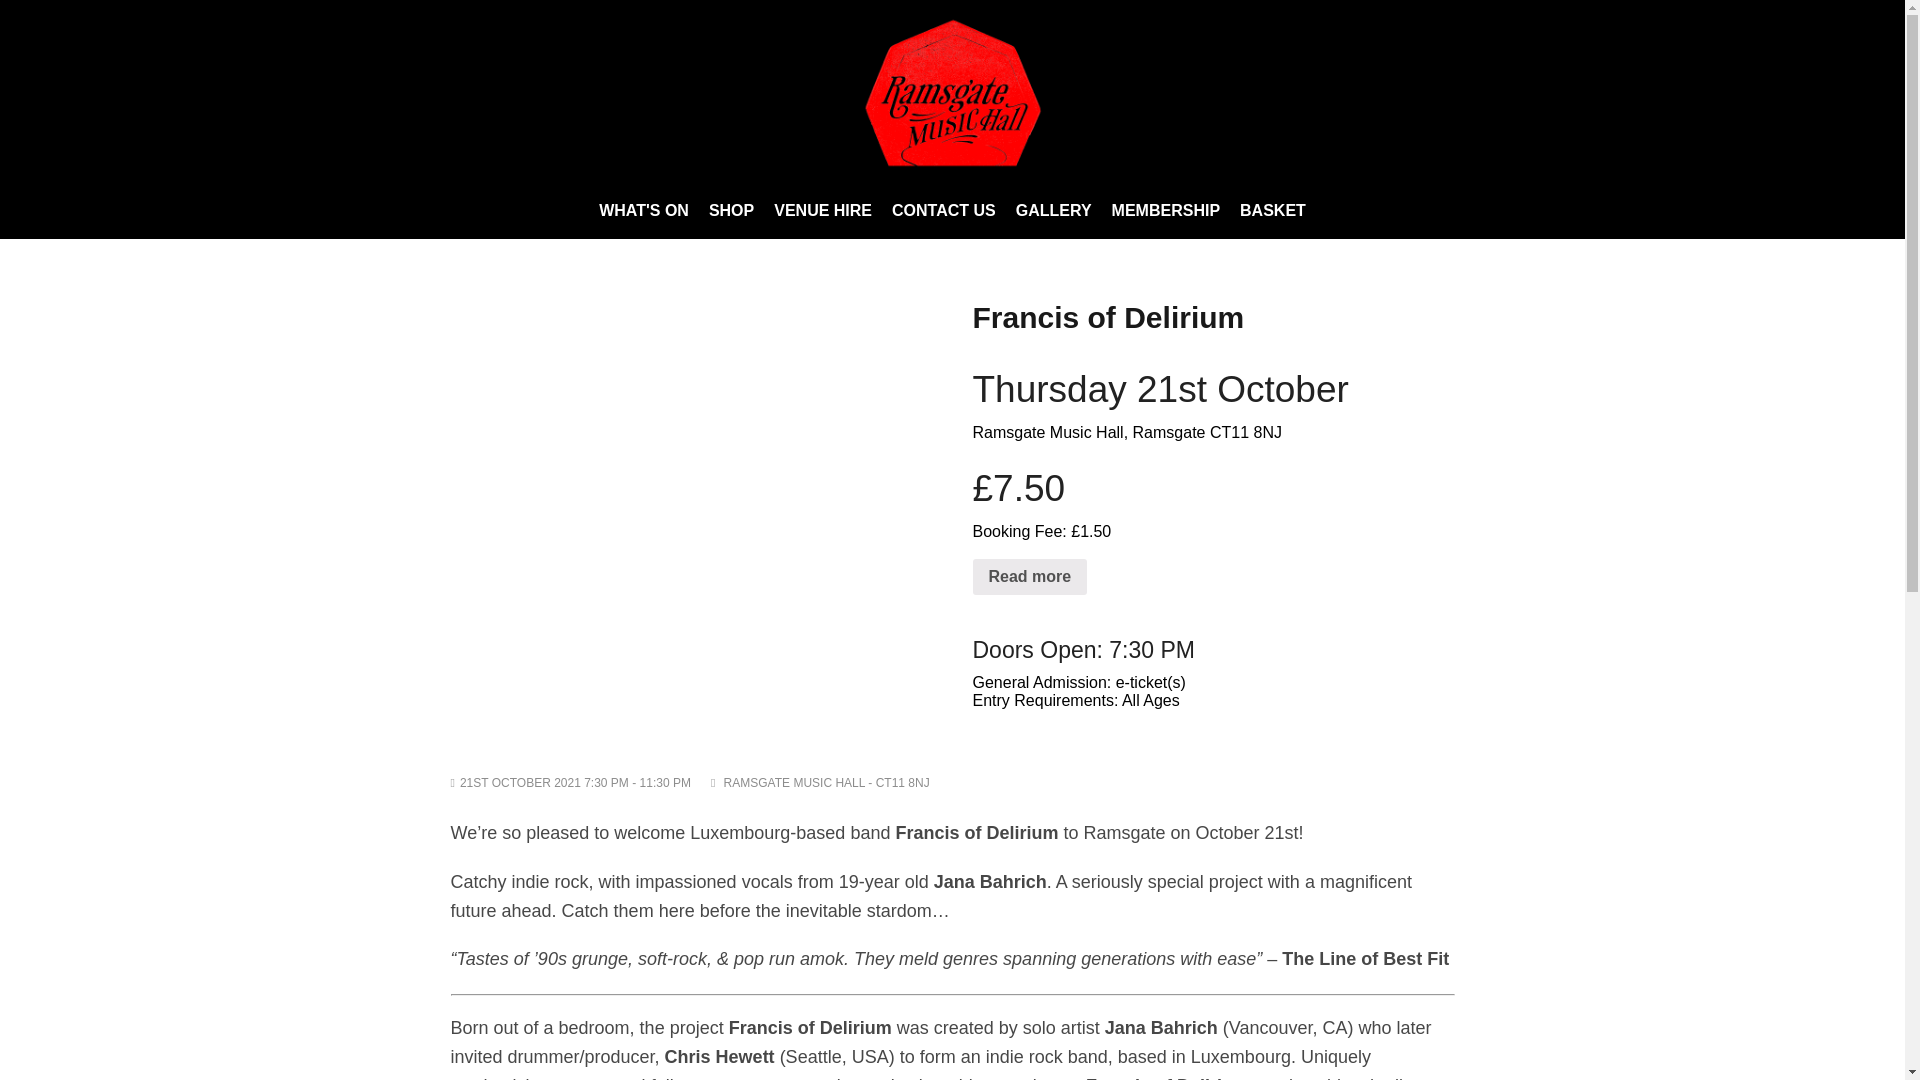 The height and width of the screenshot is (1080, 1920). What do you see at coordinates (1165, 212) in the screenshot?
I see `MEMBERSHIP` at bounding box center [1165, 212].